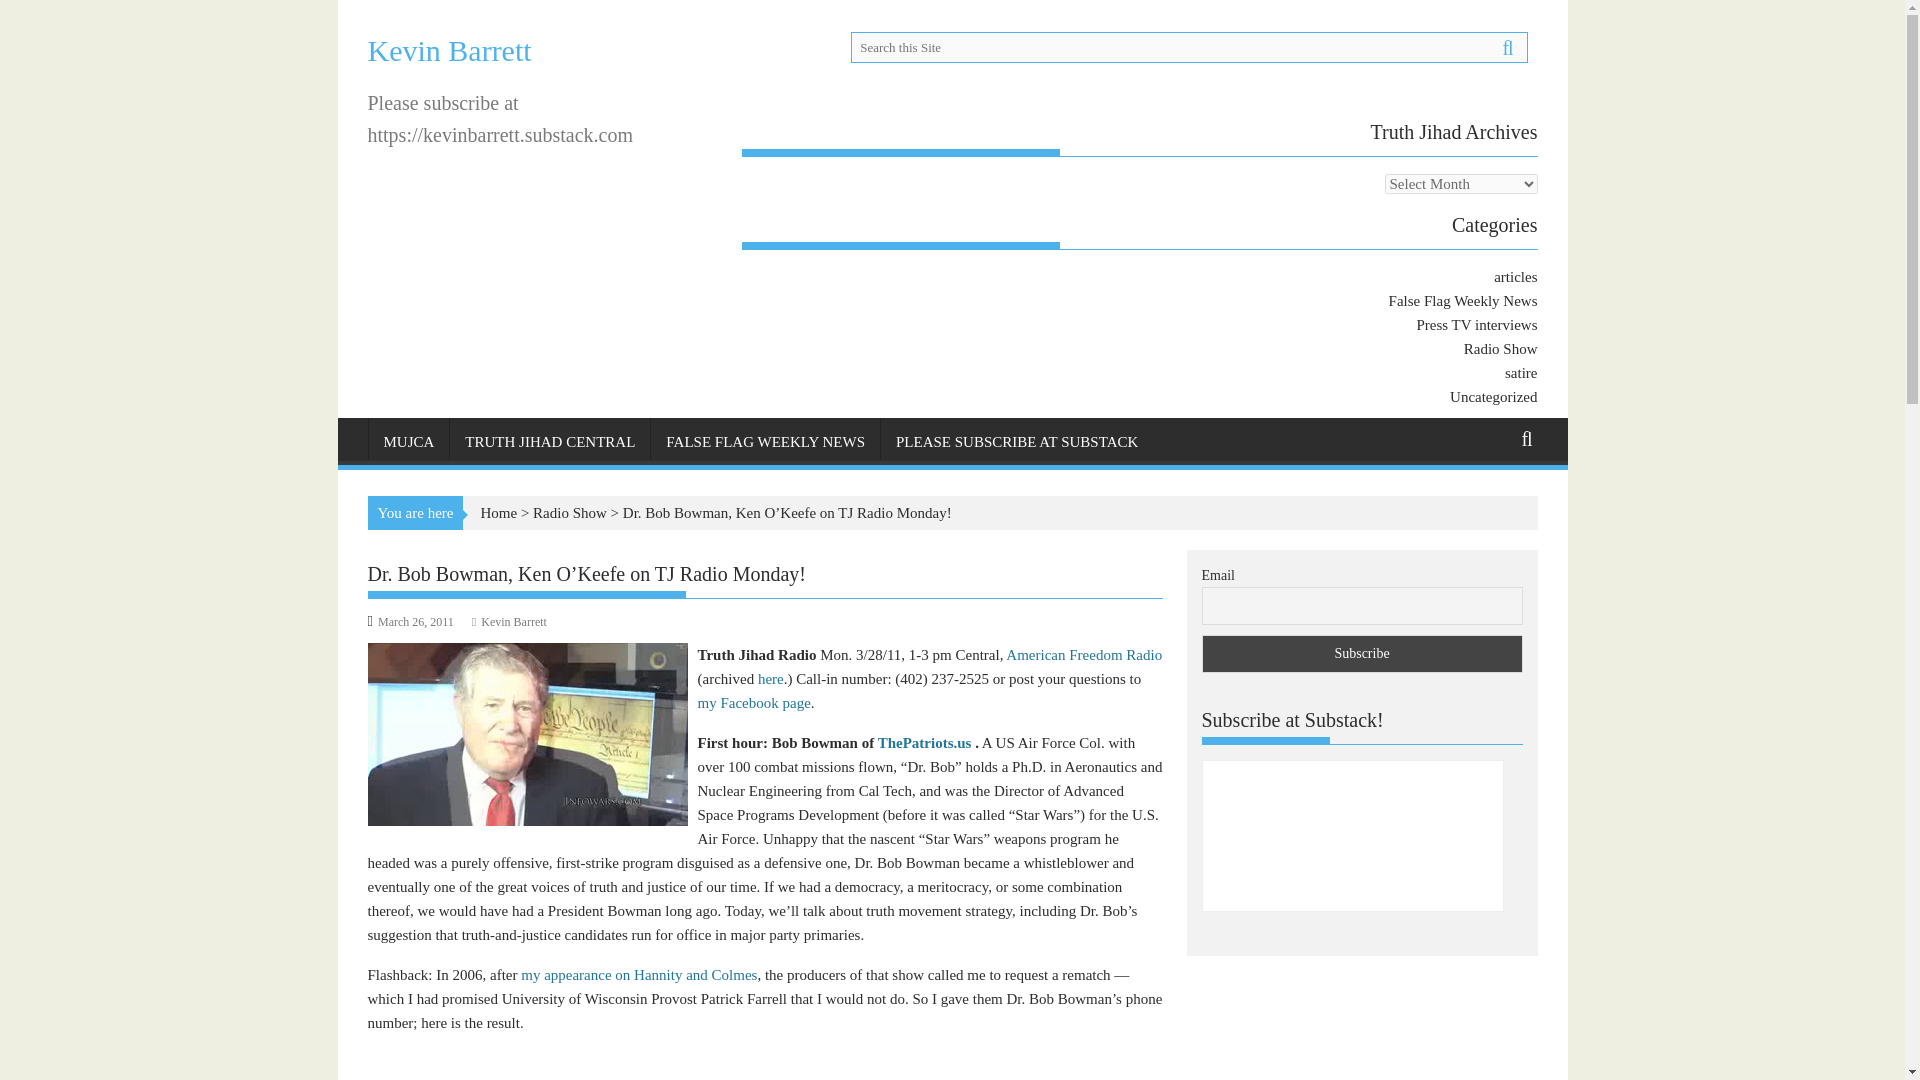 The image size is (1920, 1080). I want to click on Radio Show, so click(1500, 349).